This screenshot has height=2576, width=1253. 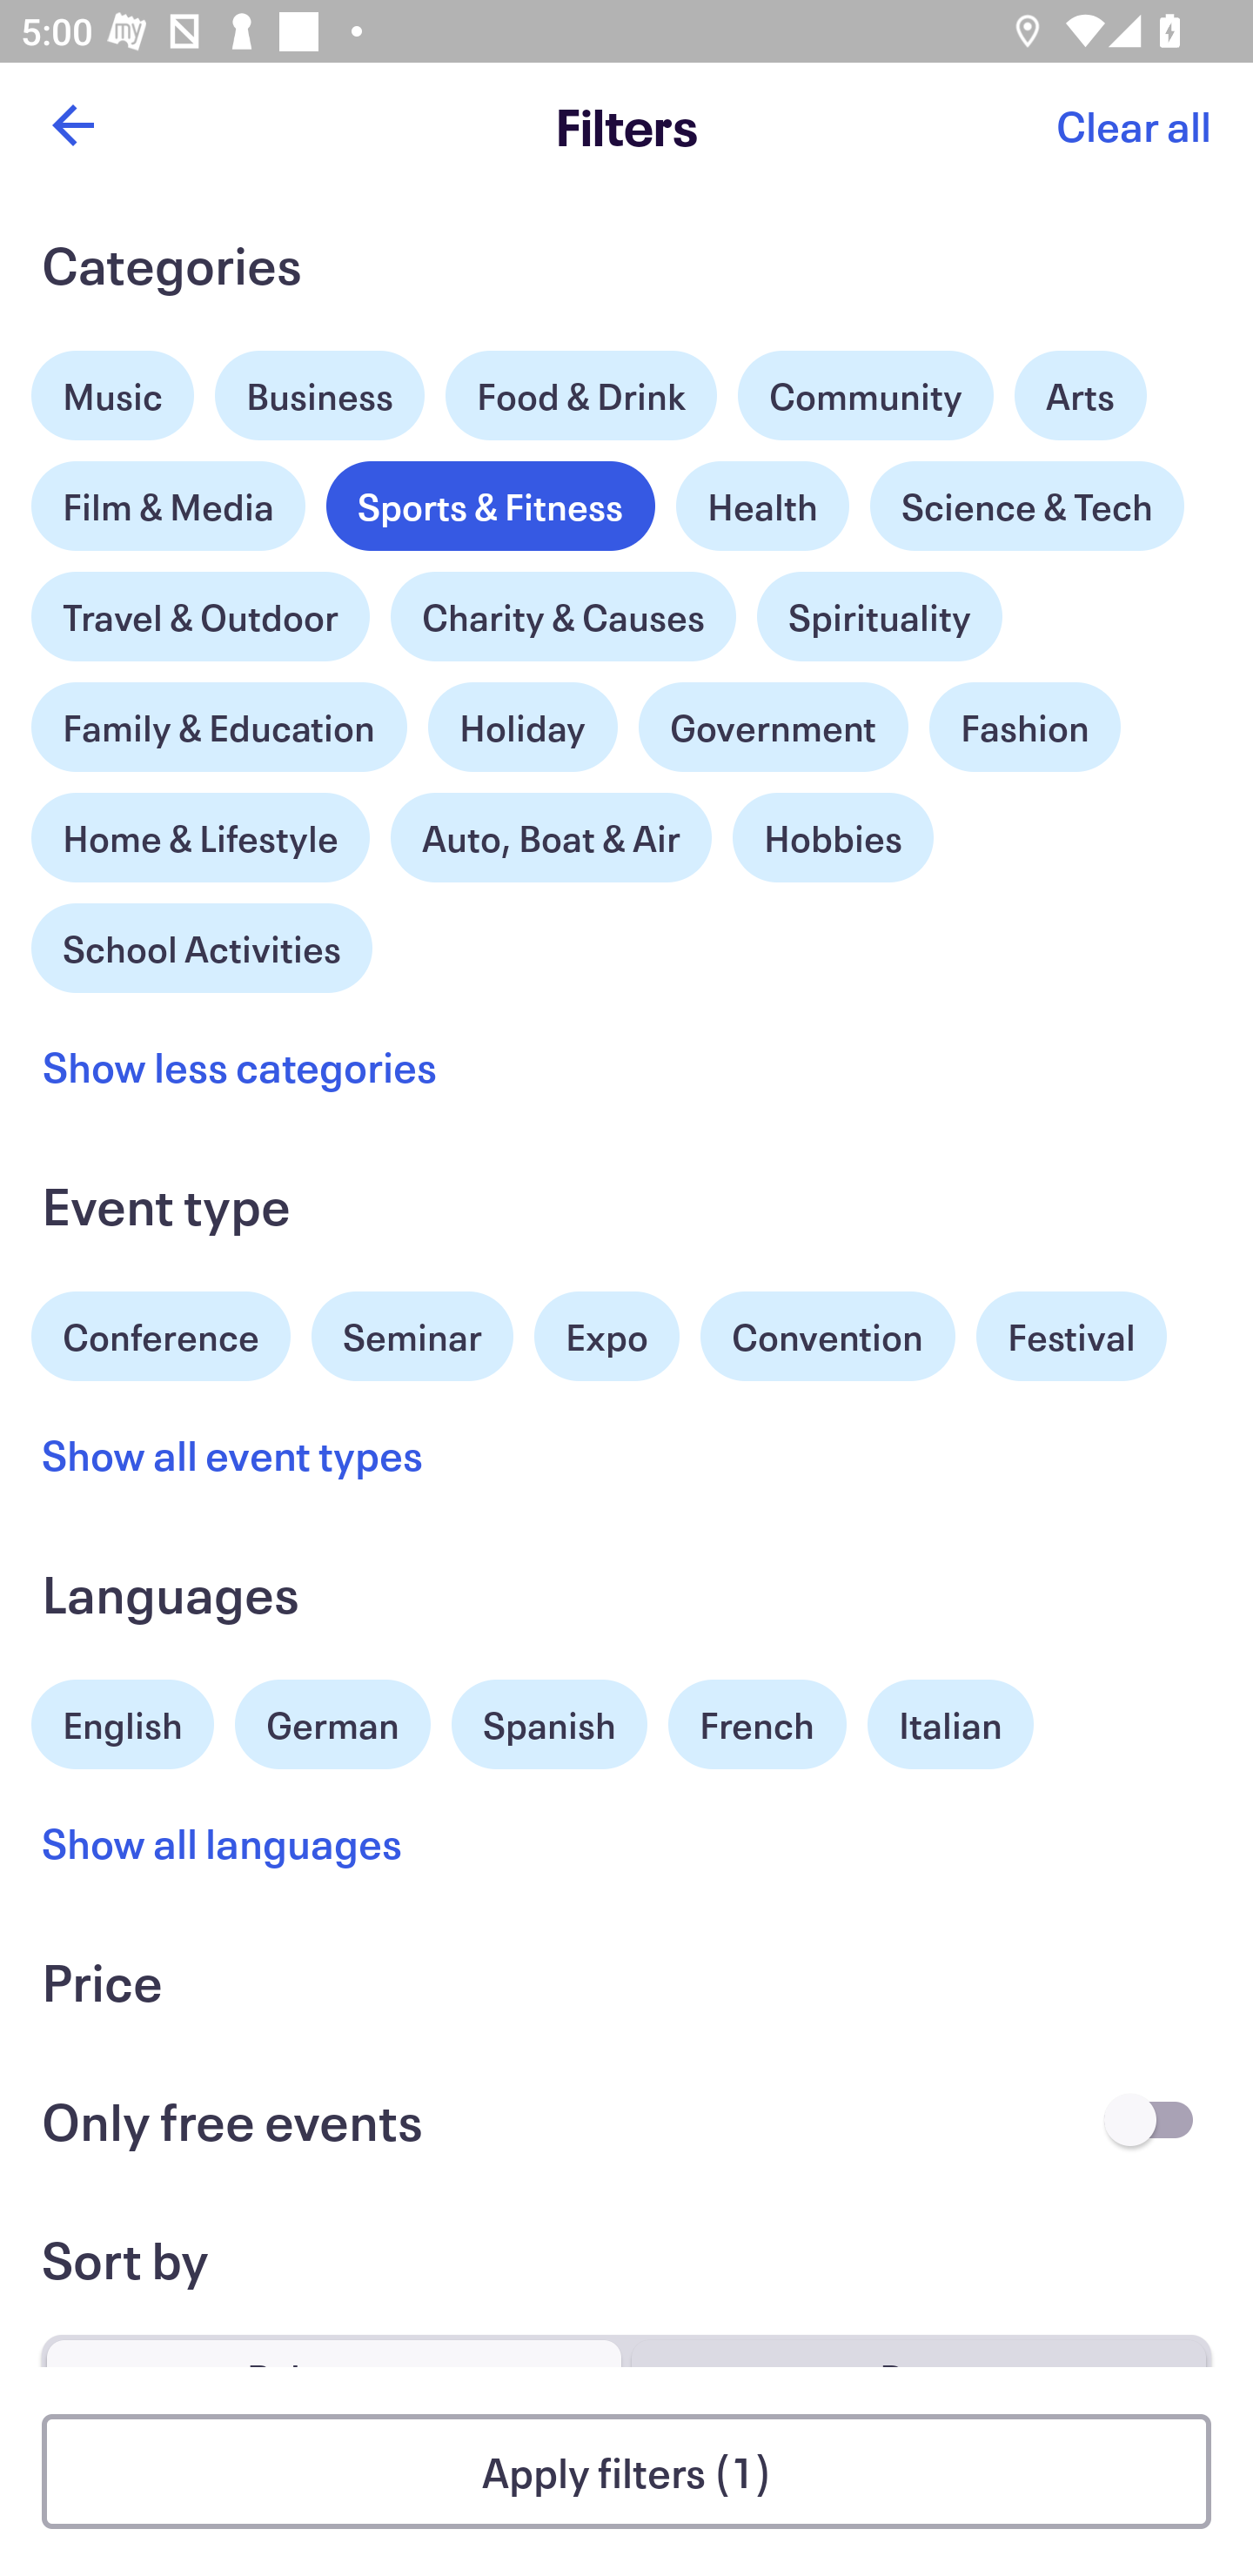 What do you see at coordinates (549, 1725) in the screenshot?
I see `Spanish` at bounding box center [549, 1725].